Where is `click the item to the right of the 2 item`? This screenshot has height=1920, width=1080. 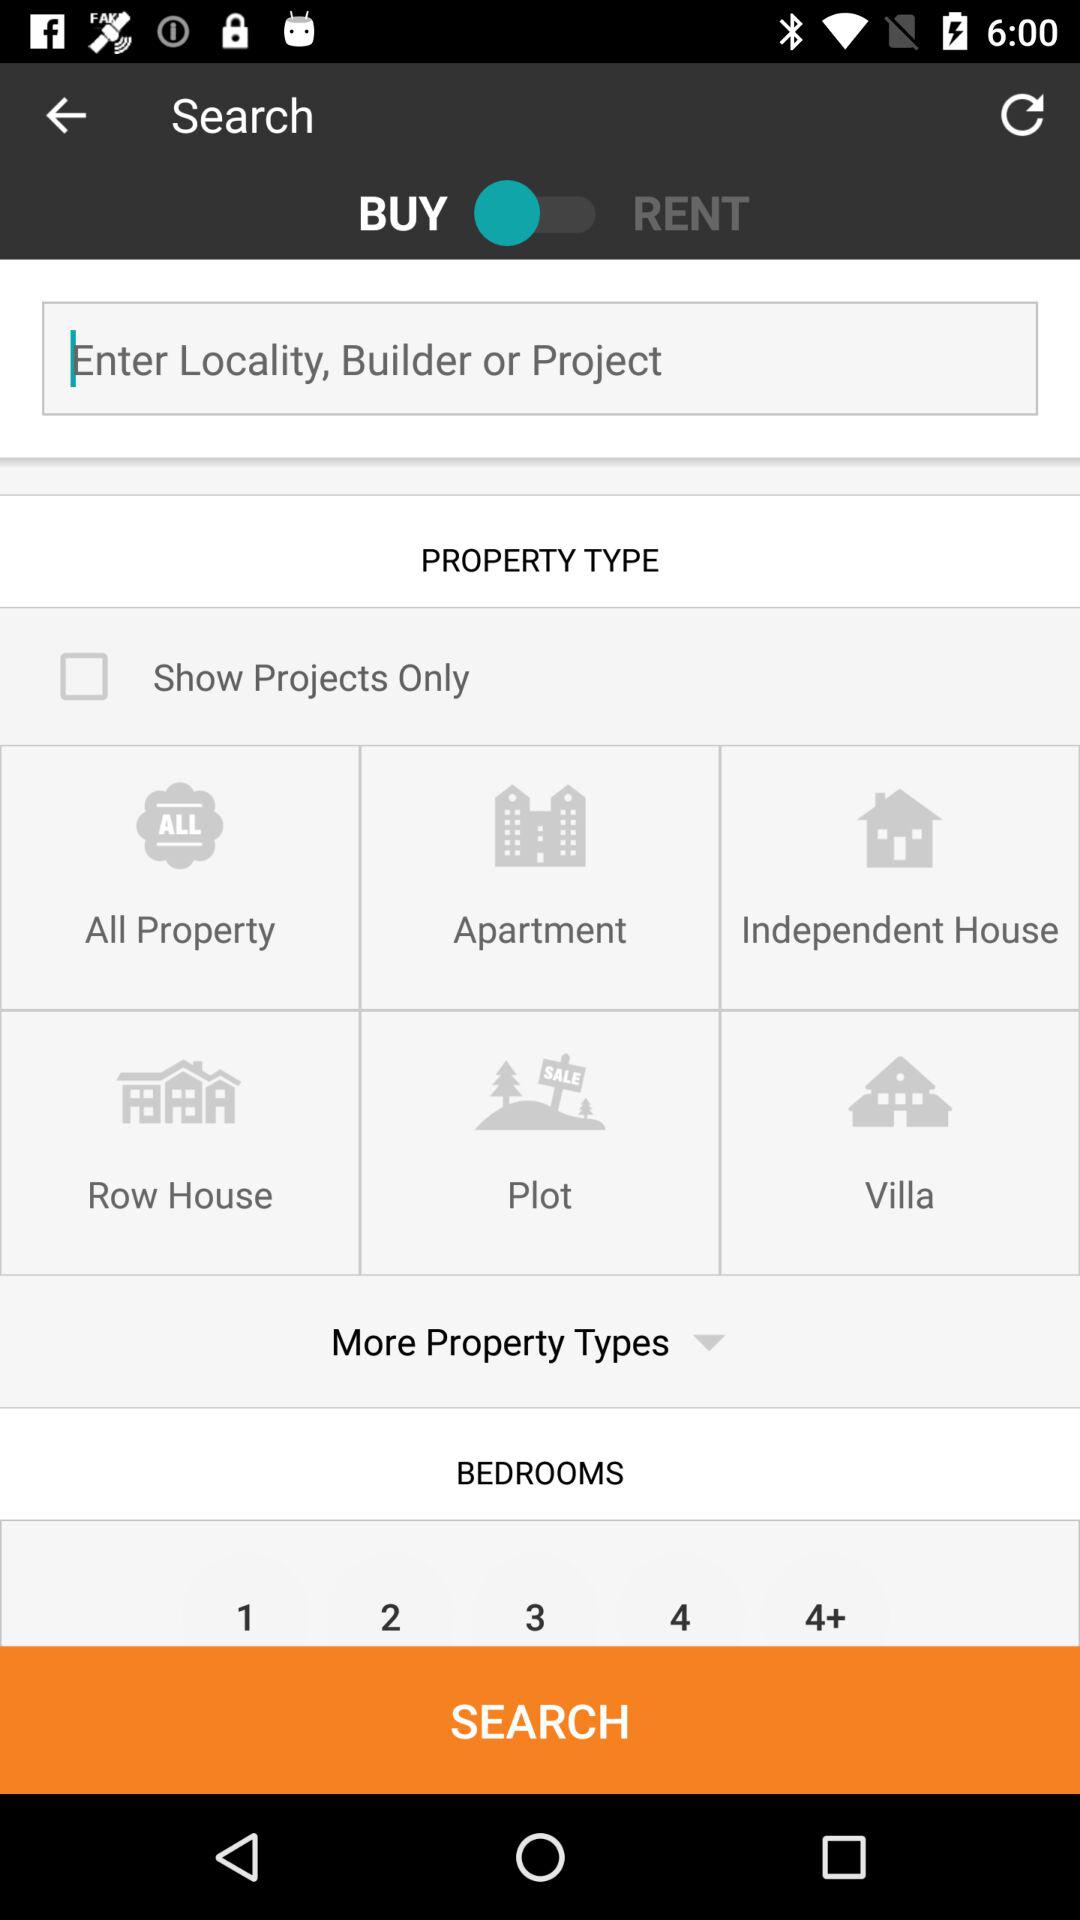
click the item to the right of the 2 item is located at coordinates (536, 1598).